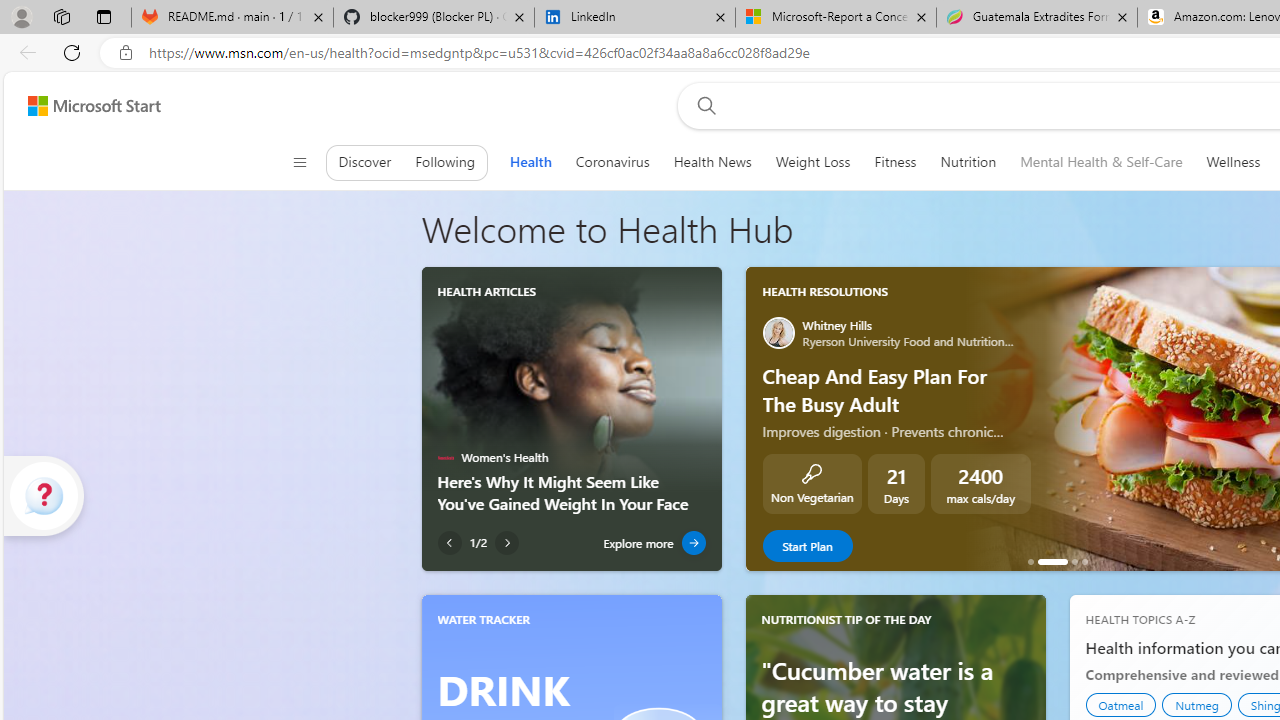 The height and width of the screenshot is (720, 1280). Describe the element at coordinates (968, 162) in the screenshot. I see `Nutrition` at that location.